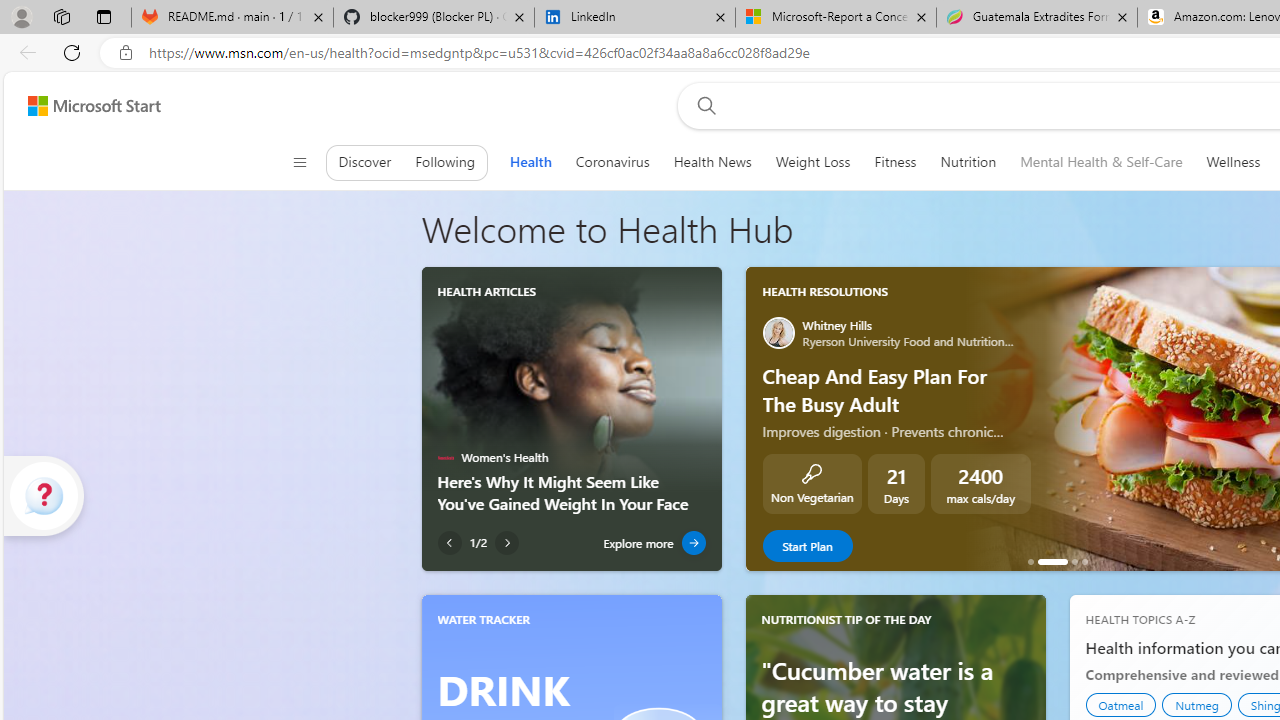 The height and width of the screenshot is (720, 1280). Describe the element at coordinates (968, 162) in the screenshot. I see `Nutrition` at that location.